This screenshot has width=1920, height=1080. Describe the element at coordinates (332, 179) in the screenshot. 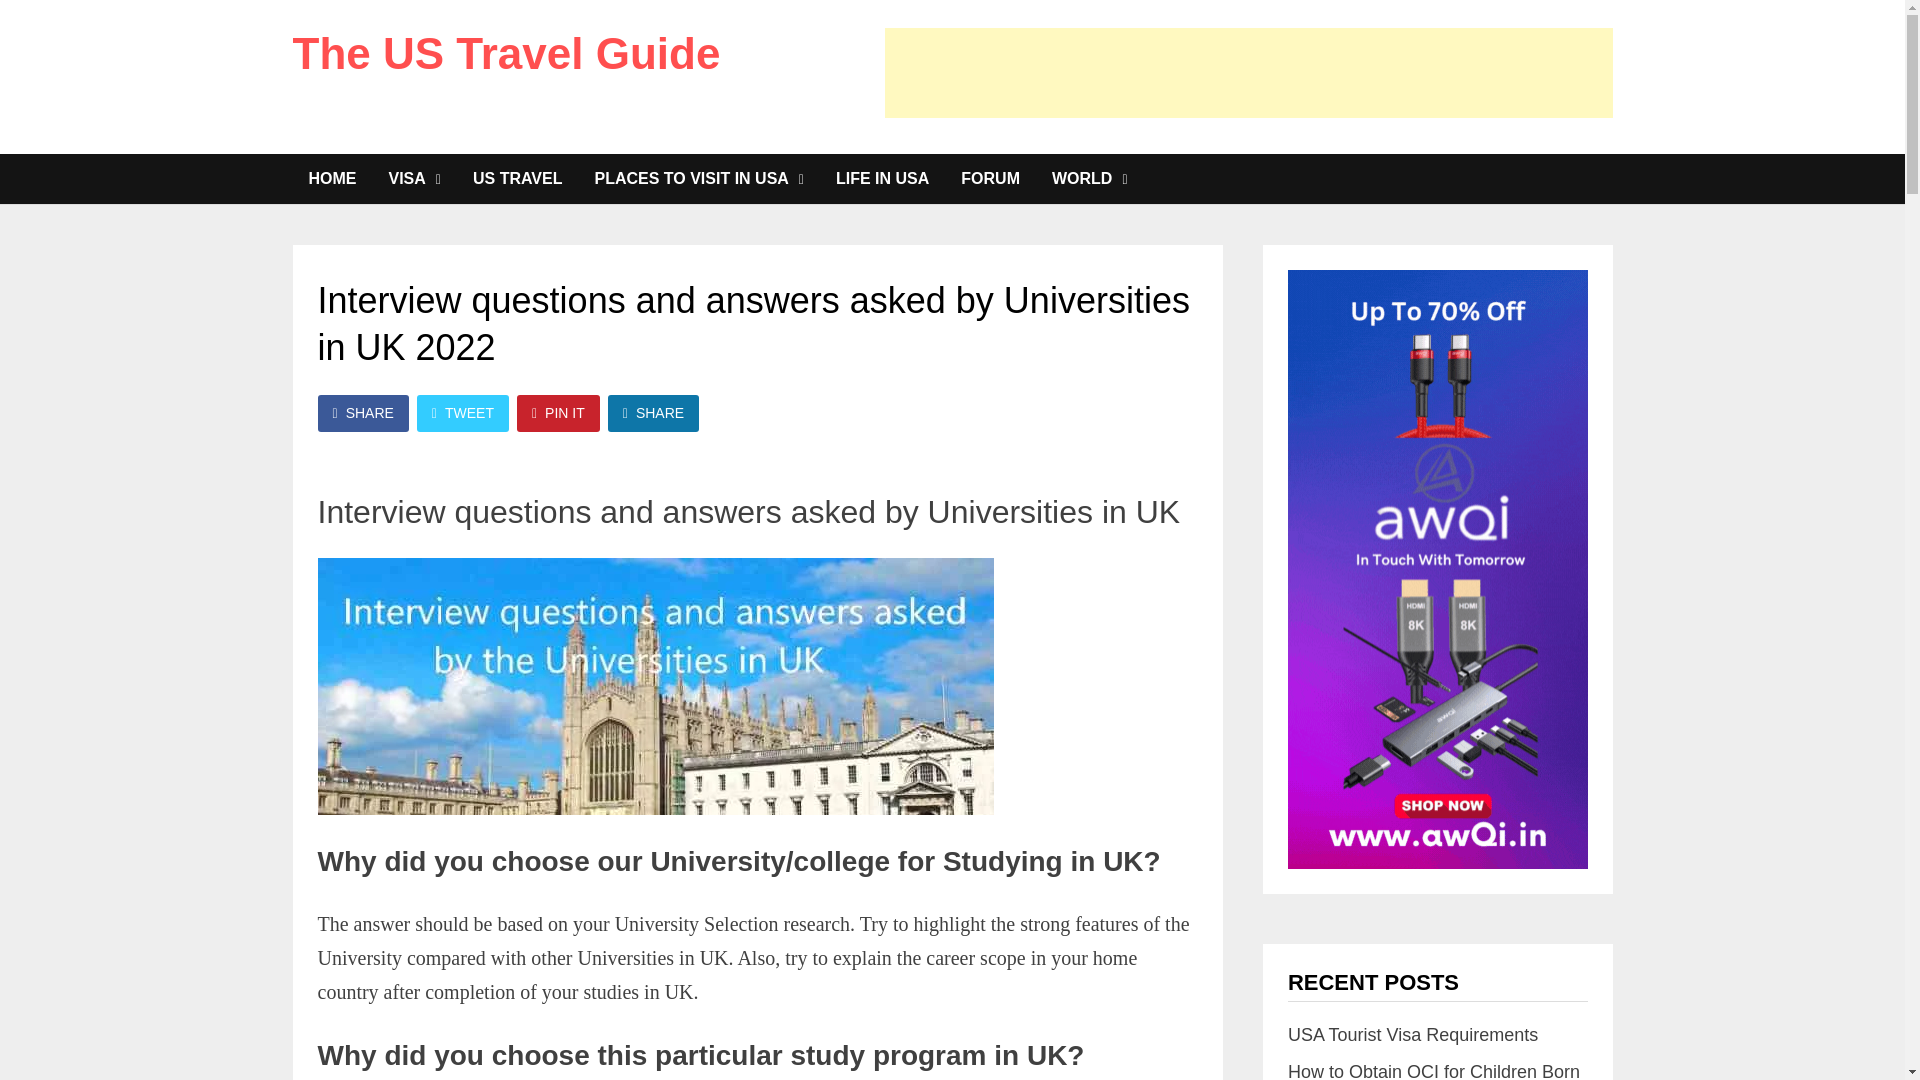

I see `HOME` at that location.